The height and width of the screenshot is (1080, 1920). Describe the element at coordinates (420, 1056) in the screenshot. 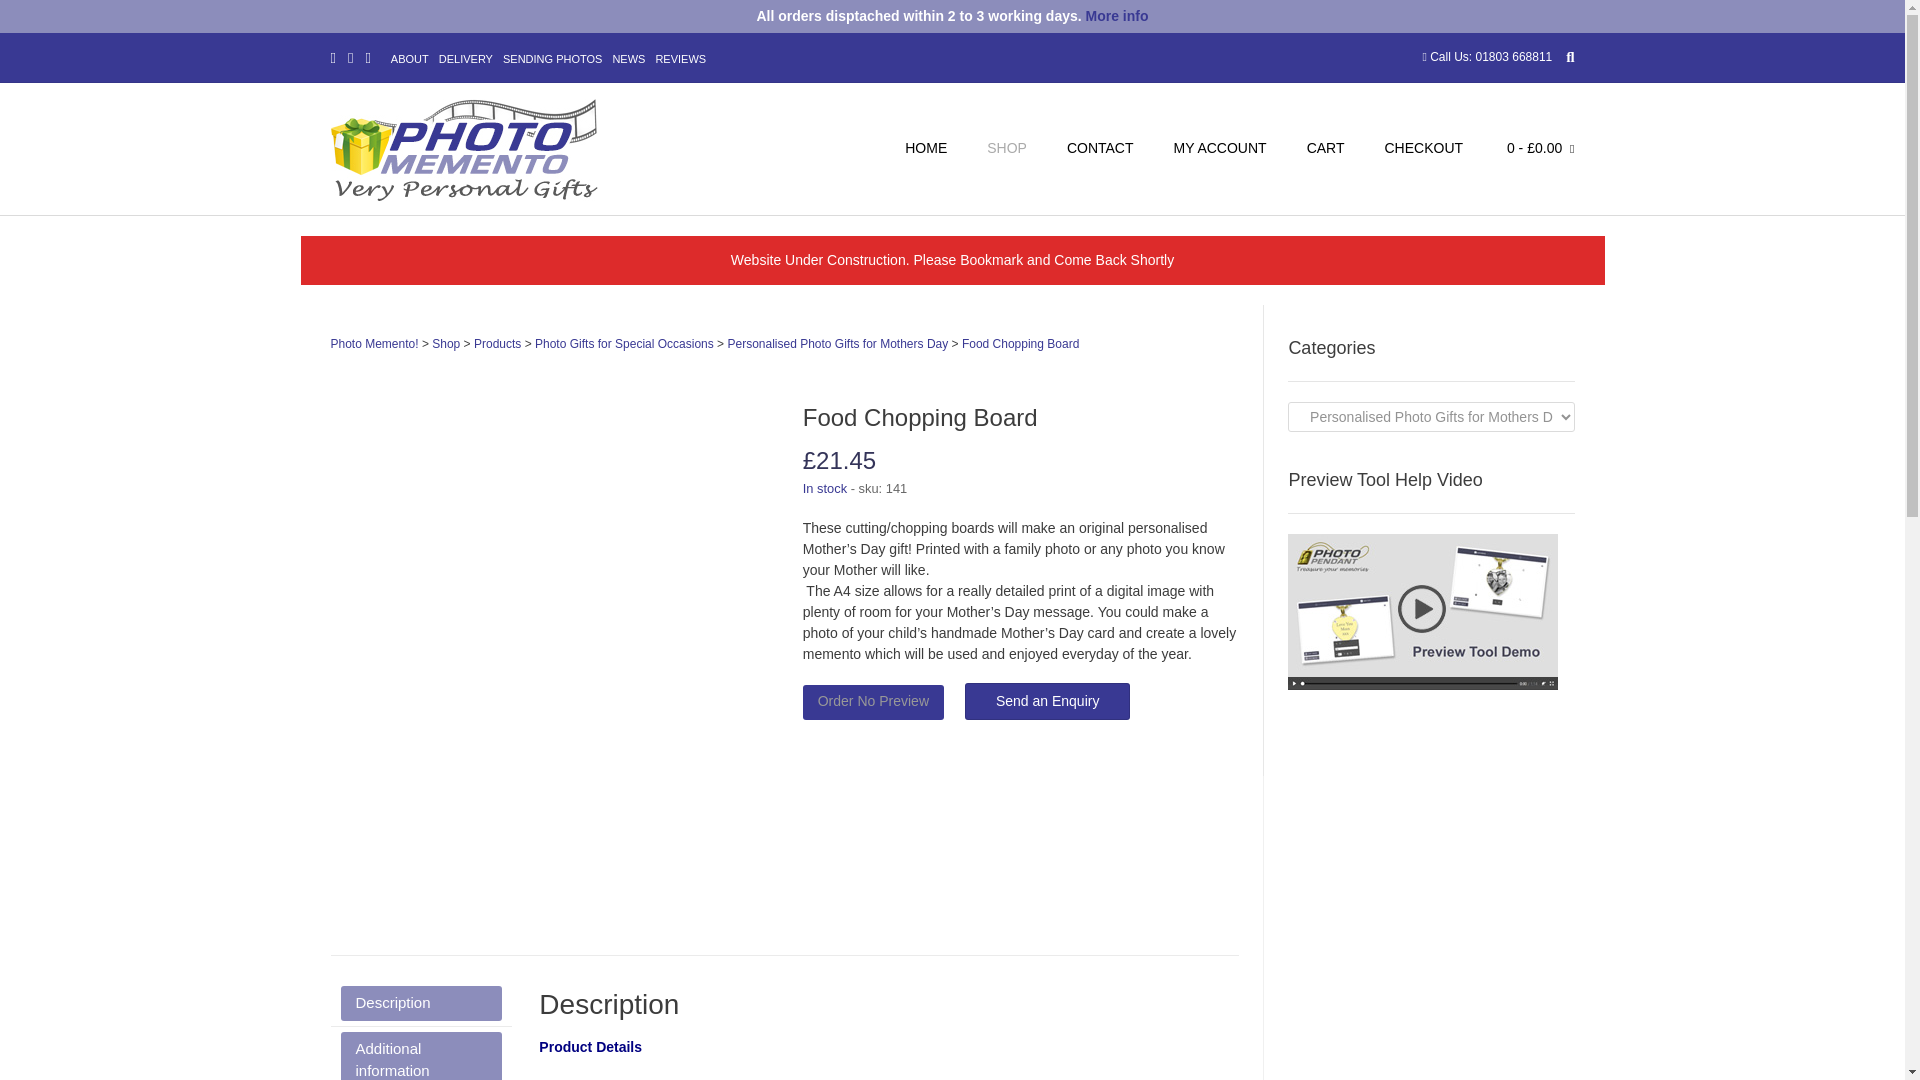

I see `Additional information` at that location.